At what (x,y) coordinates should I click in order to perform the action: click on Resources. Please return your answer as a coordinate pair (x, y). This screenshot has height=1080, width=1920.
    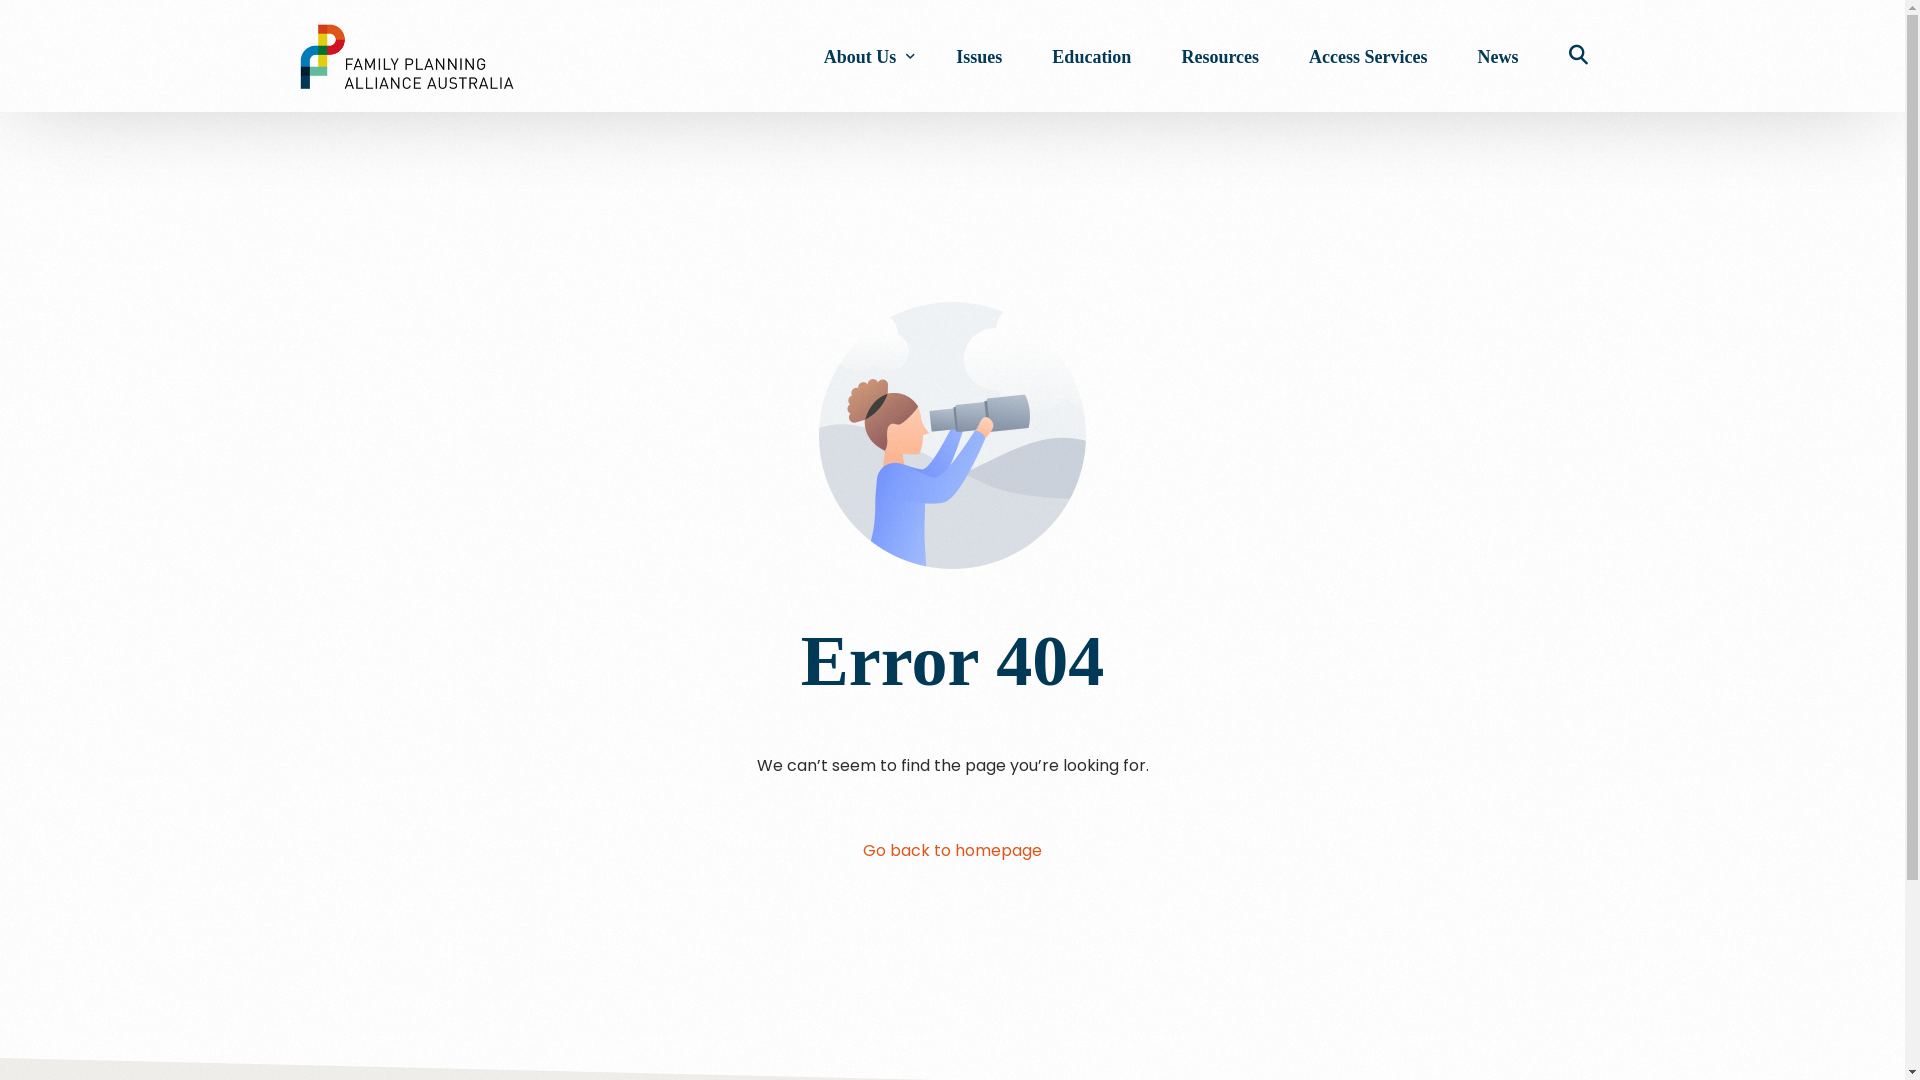
    Looking at the image, I should click on (1220, 56).